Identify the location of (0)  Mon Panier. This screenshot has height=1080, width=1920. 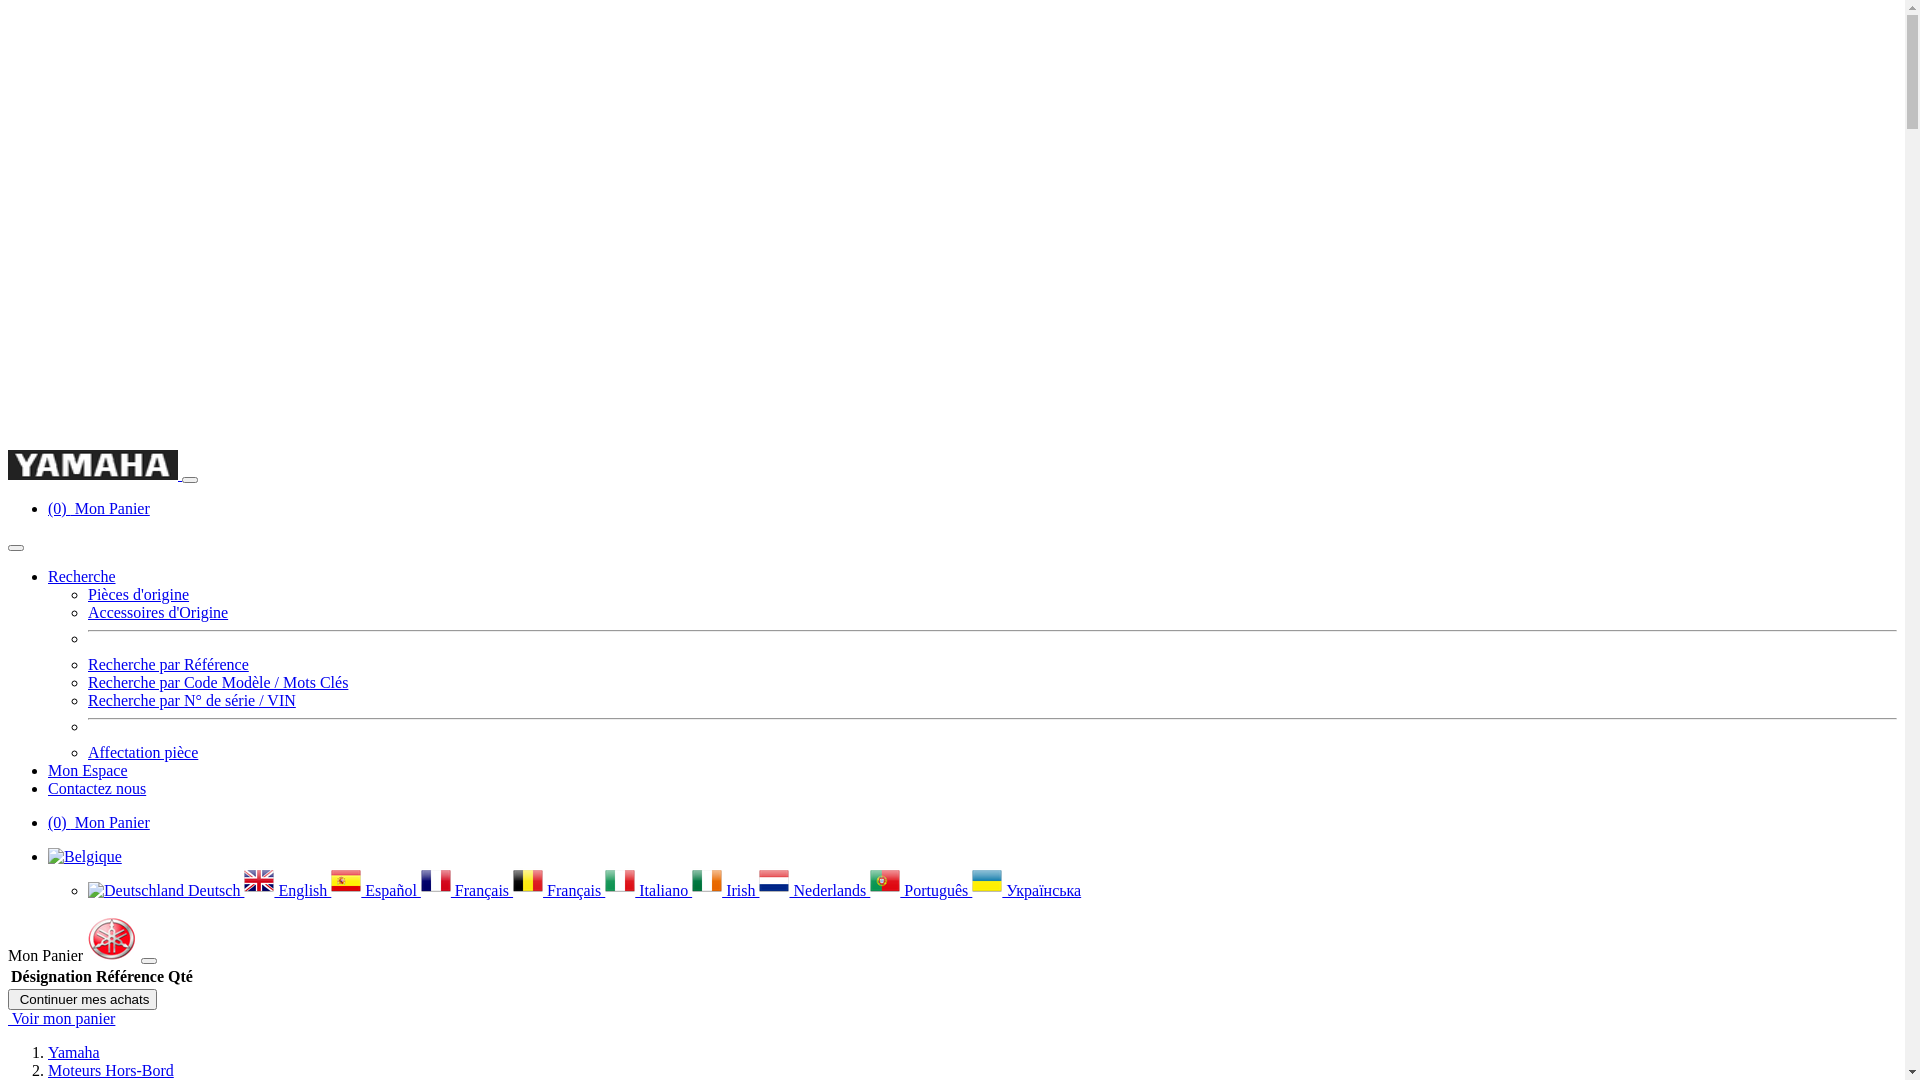
(99, 508).